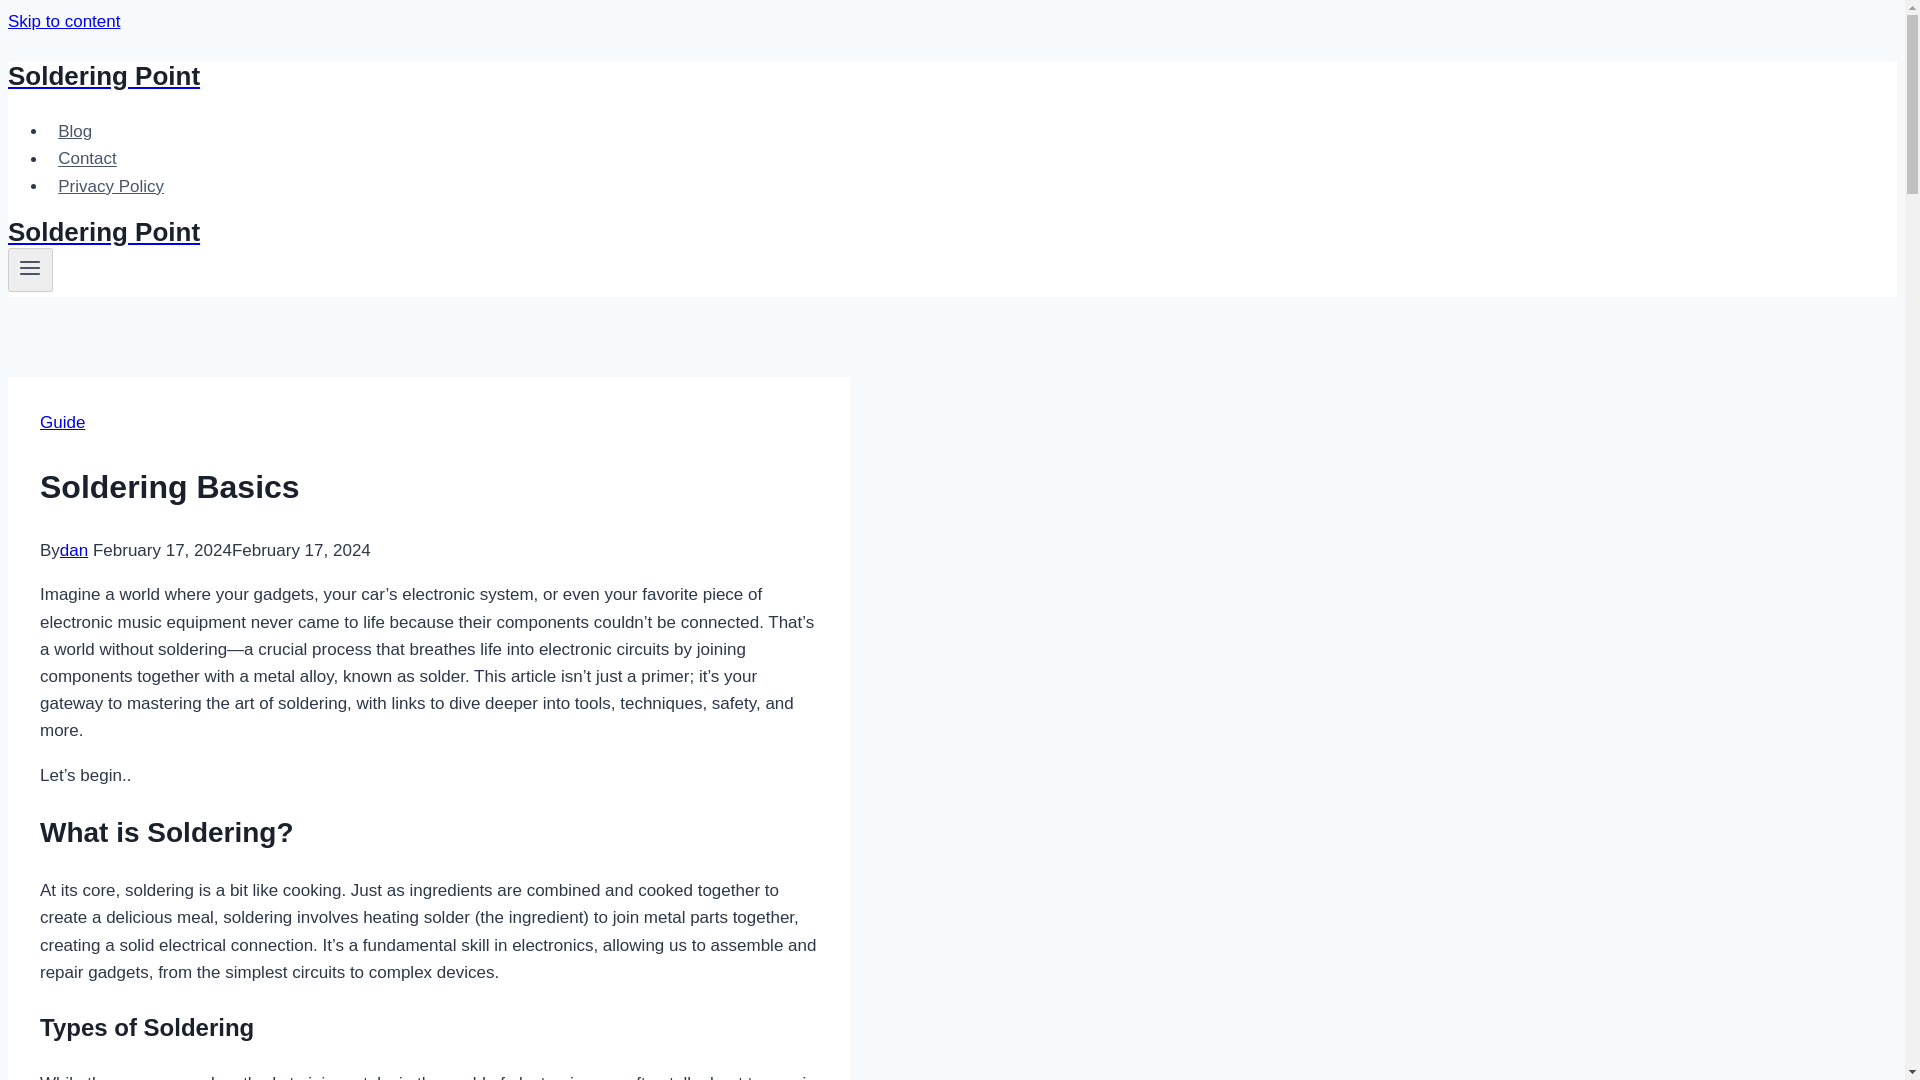 This screenshot has width=1920, height=1080. Describe the element at coordinates (63, 21) in the screenshot. I see `Skip to content` at that location.